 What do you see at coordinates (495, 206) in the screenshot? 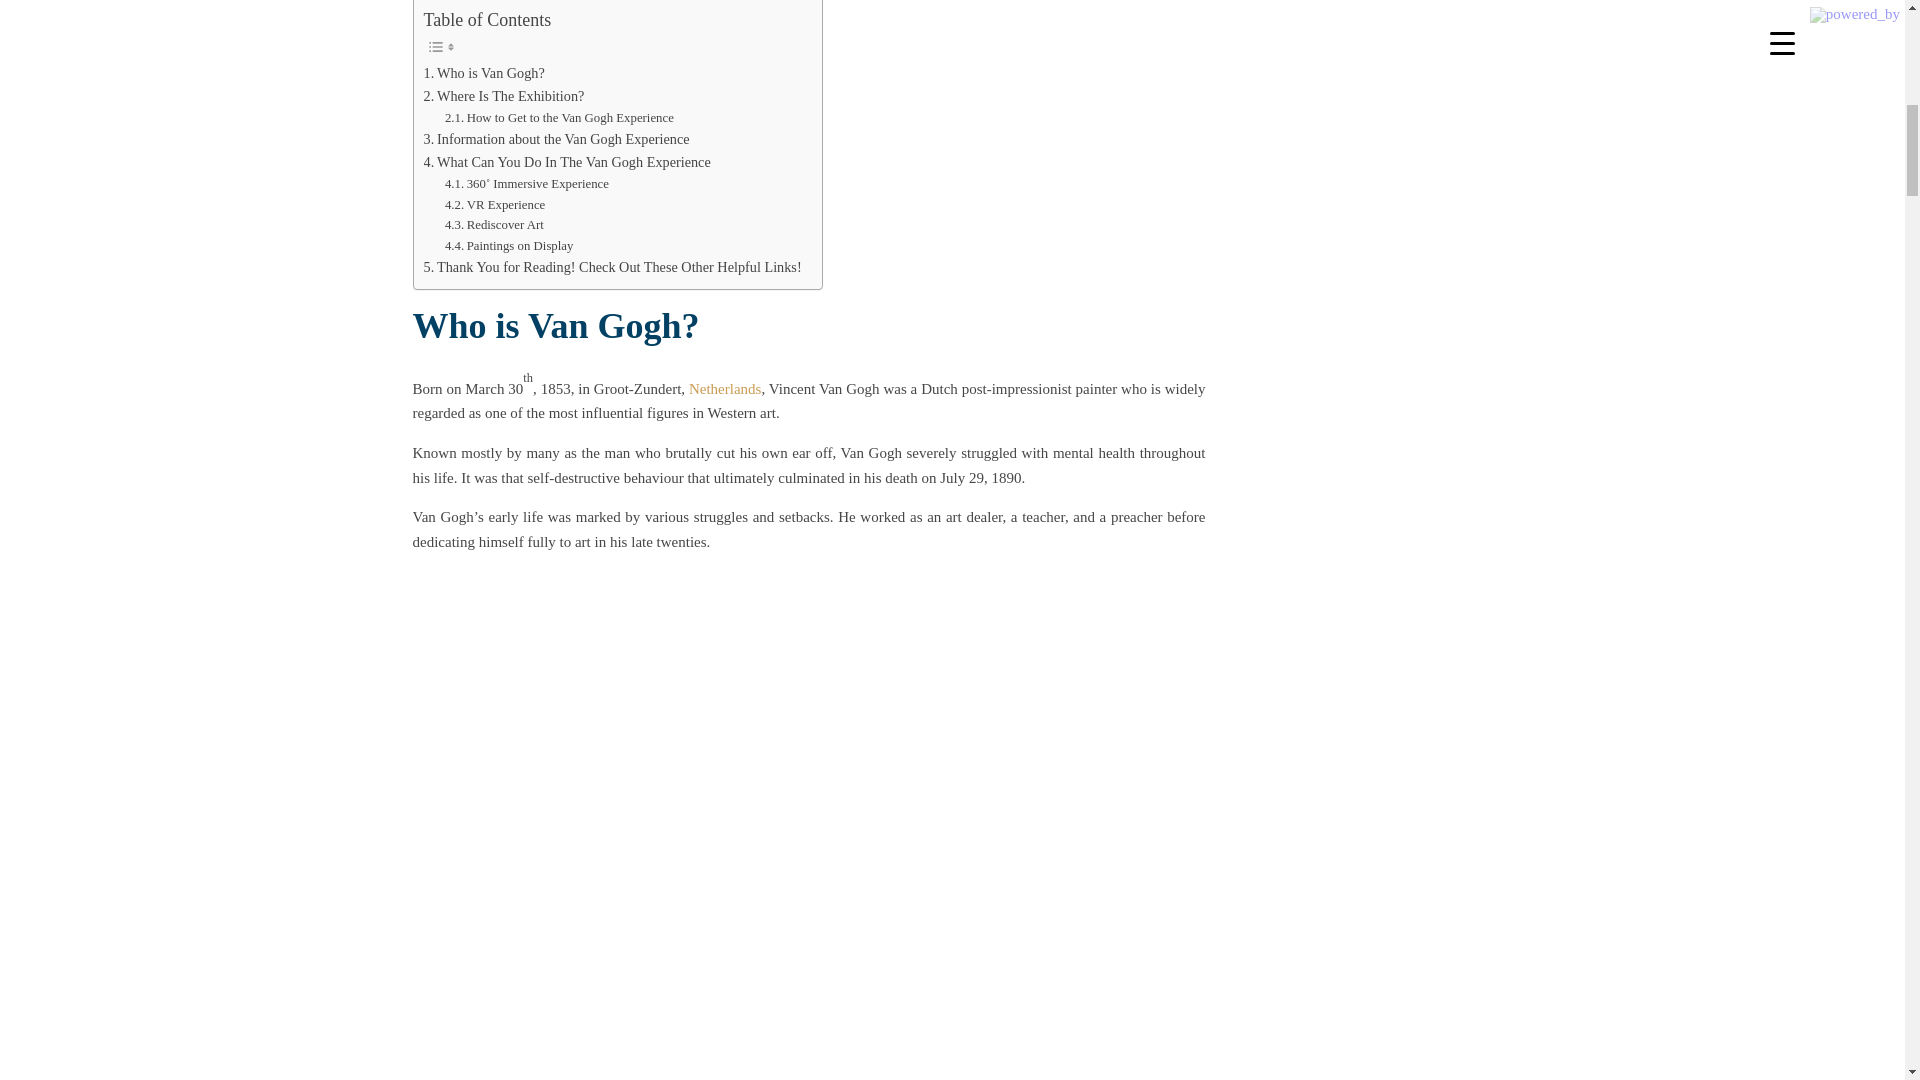
I see `VR Experience` at bounding box center [495, 206].